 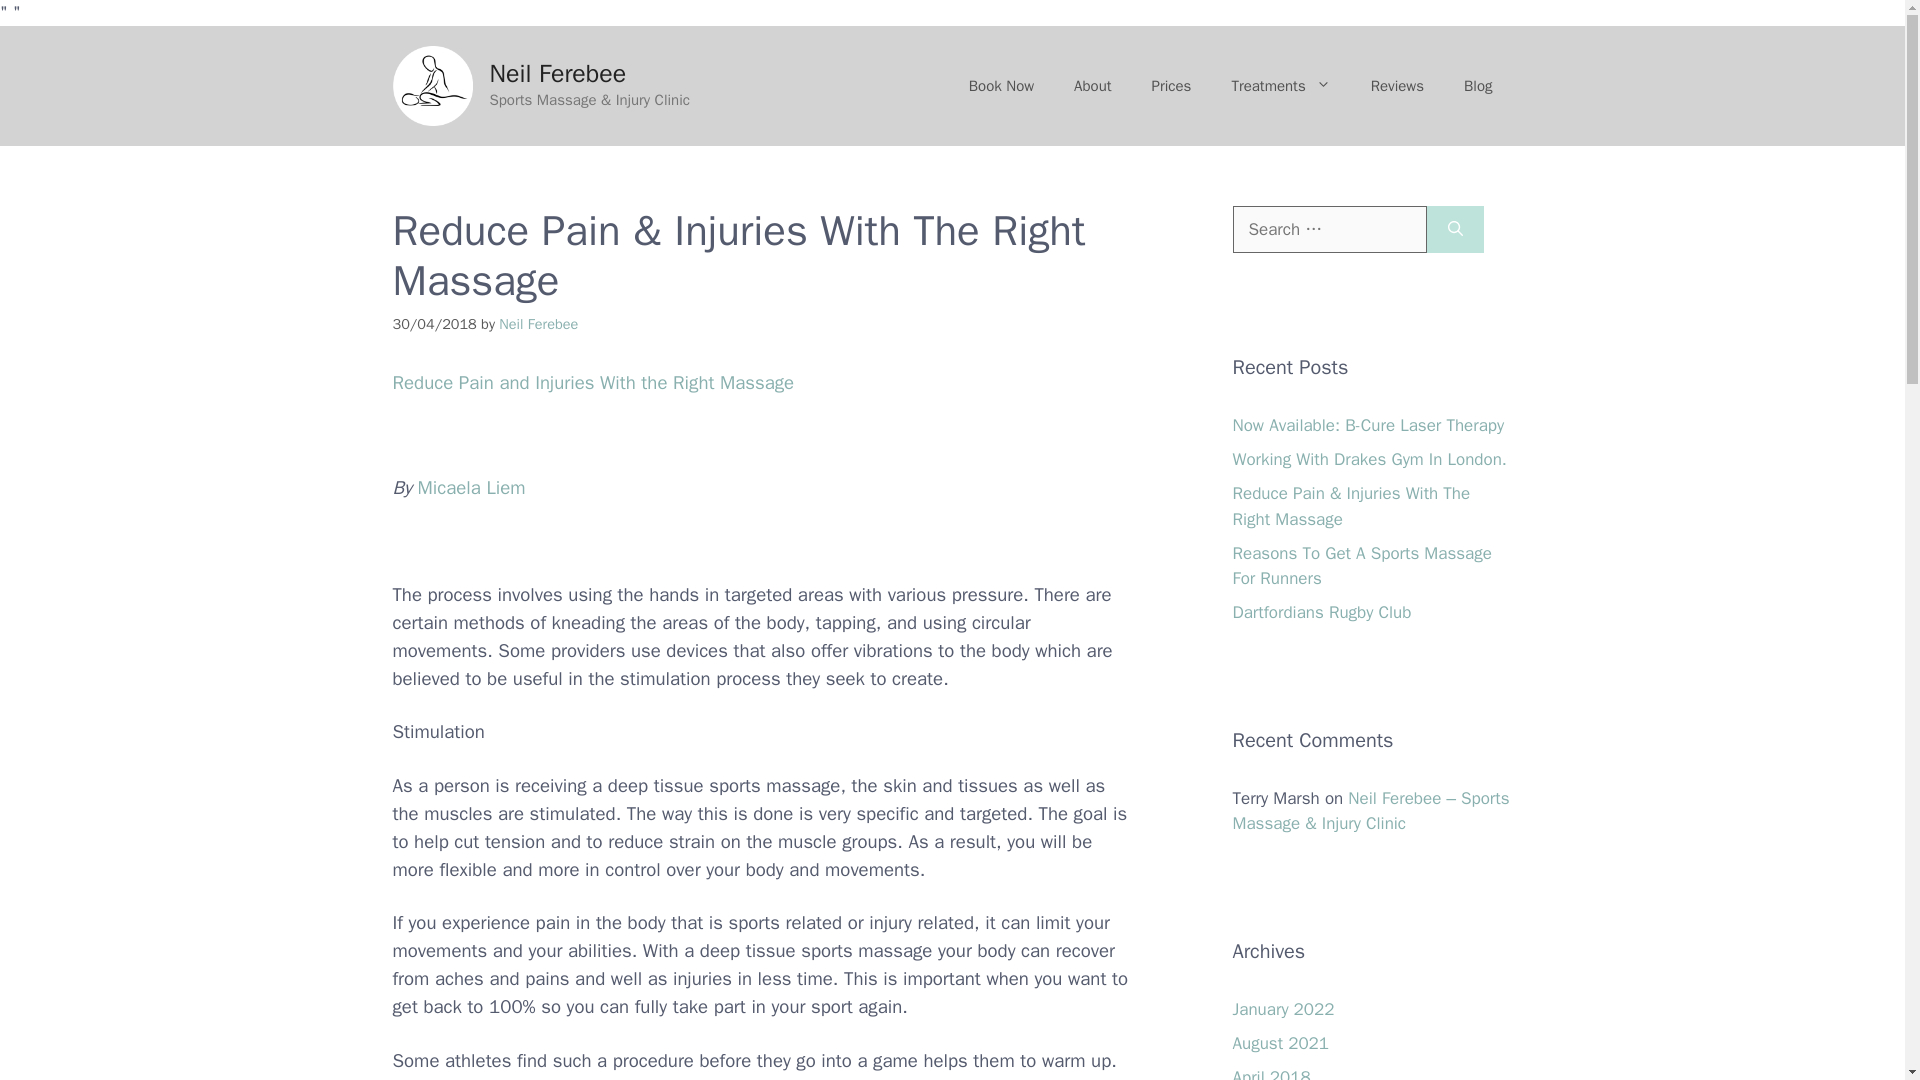 What do you see at coordinates (538, 322) in the screenshot?
I see `View all posts by Neil Ferebee` at bounding box center [538, 322].